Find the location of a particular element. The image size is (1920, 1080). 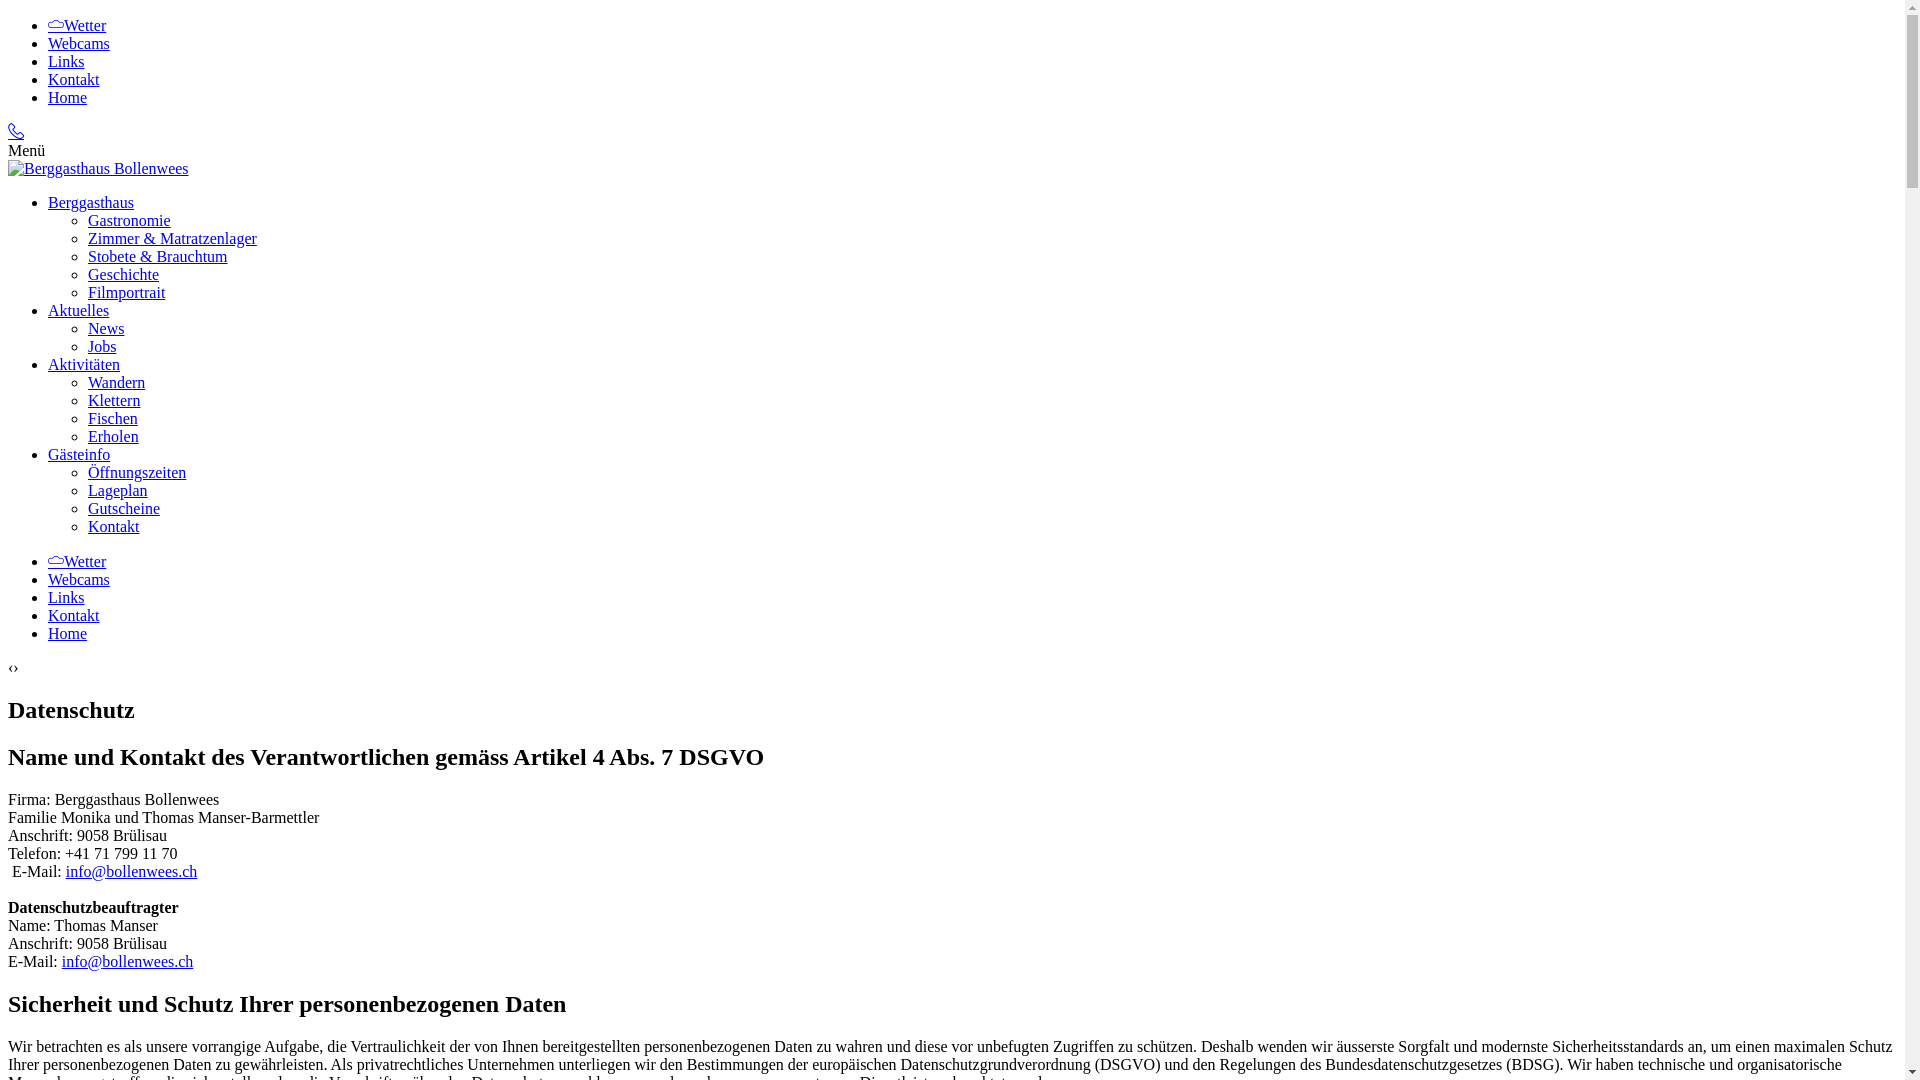

Wetter is located at coordinates (77, 562).